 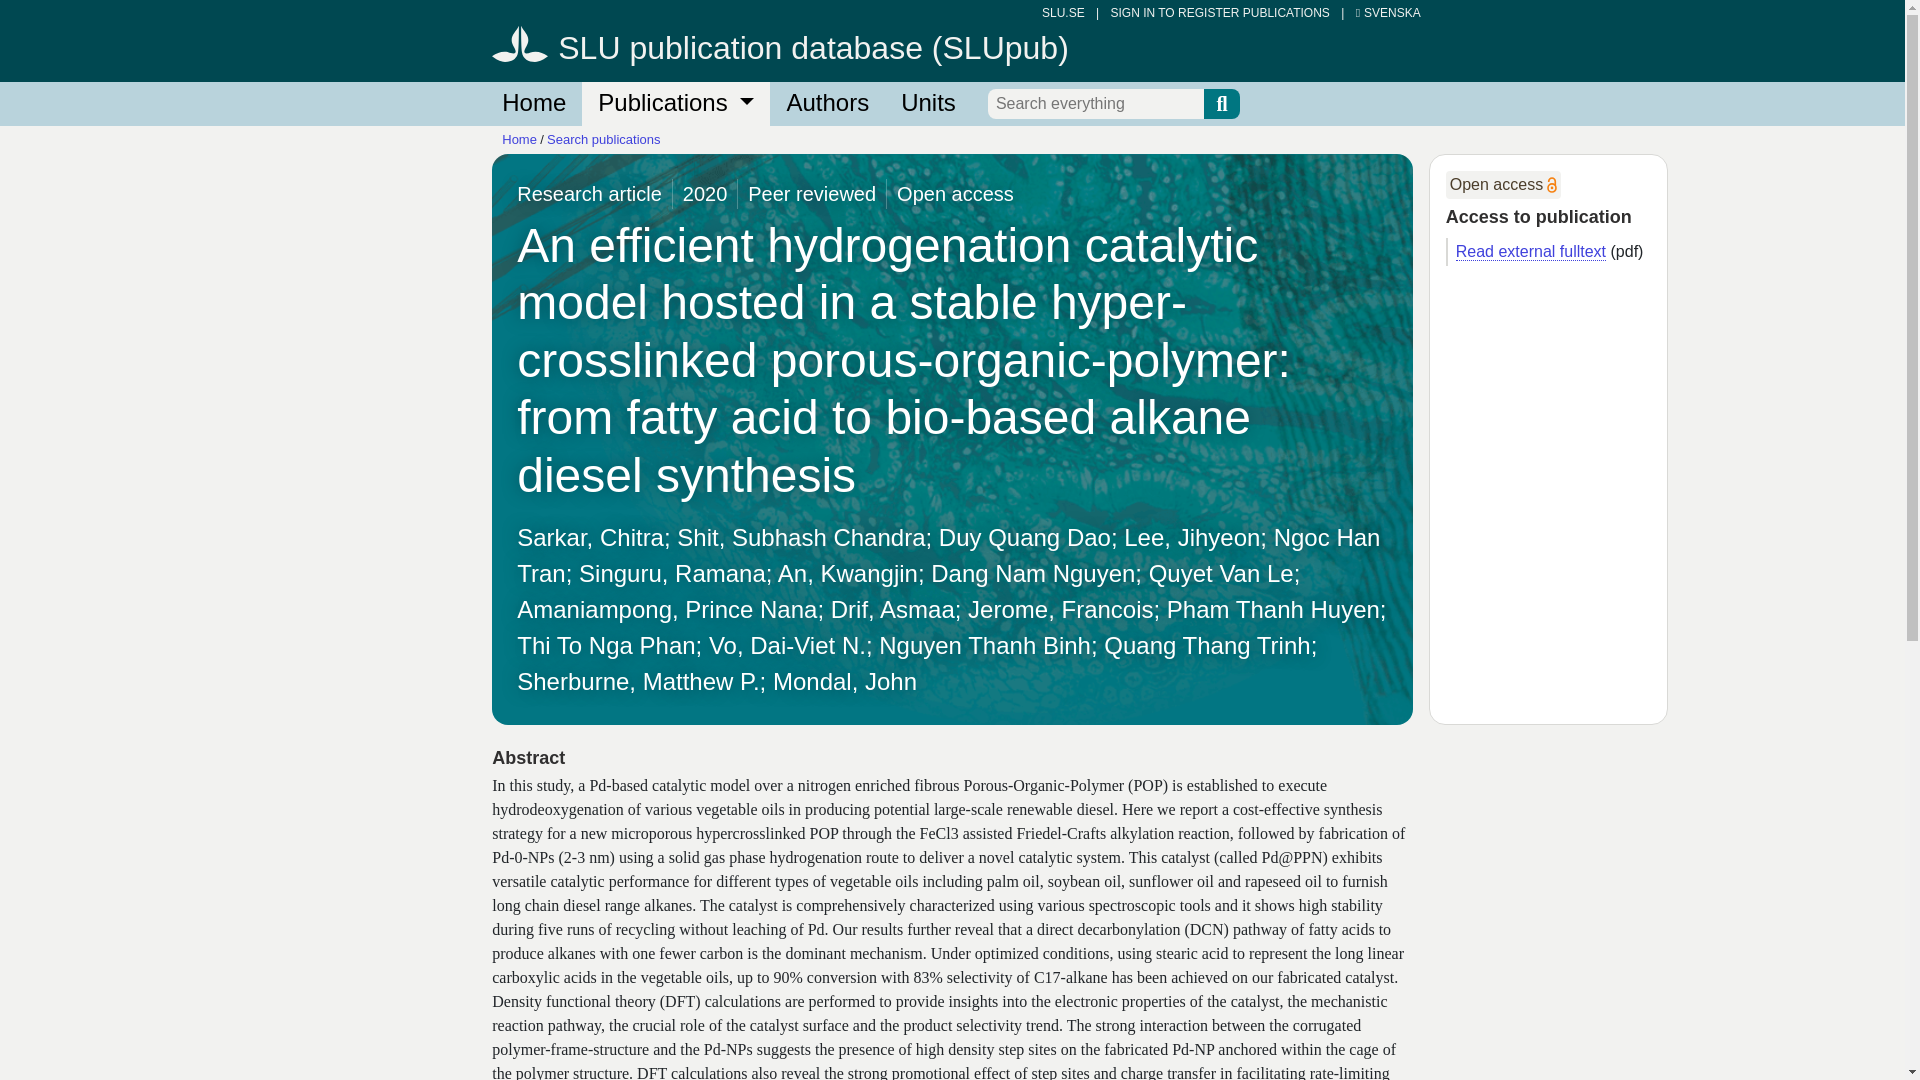 What do you see at coordinates (519, 138) in the screenshot?
I see `Home` at bounding box center [519, 138].